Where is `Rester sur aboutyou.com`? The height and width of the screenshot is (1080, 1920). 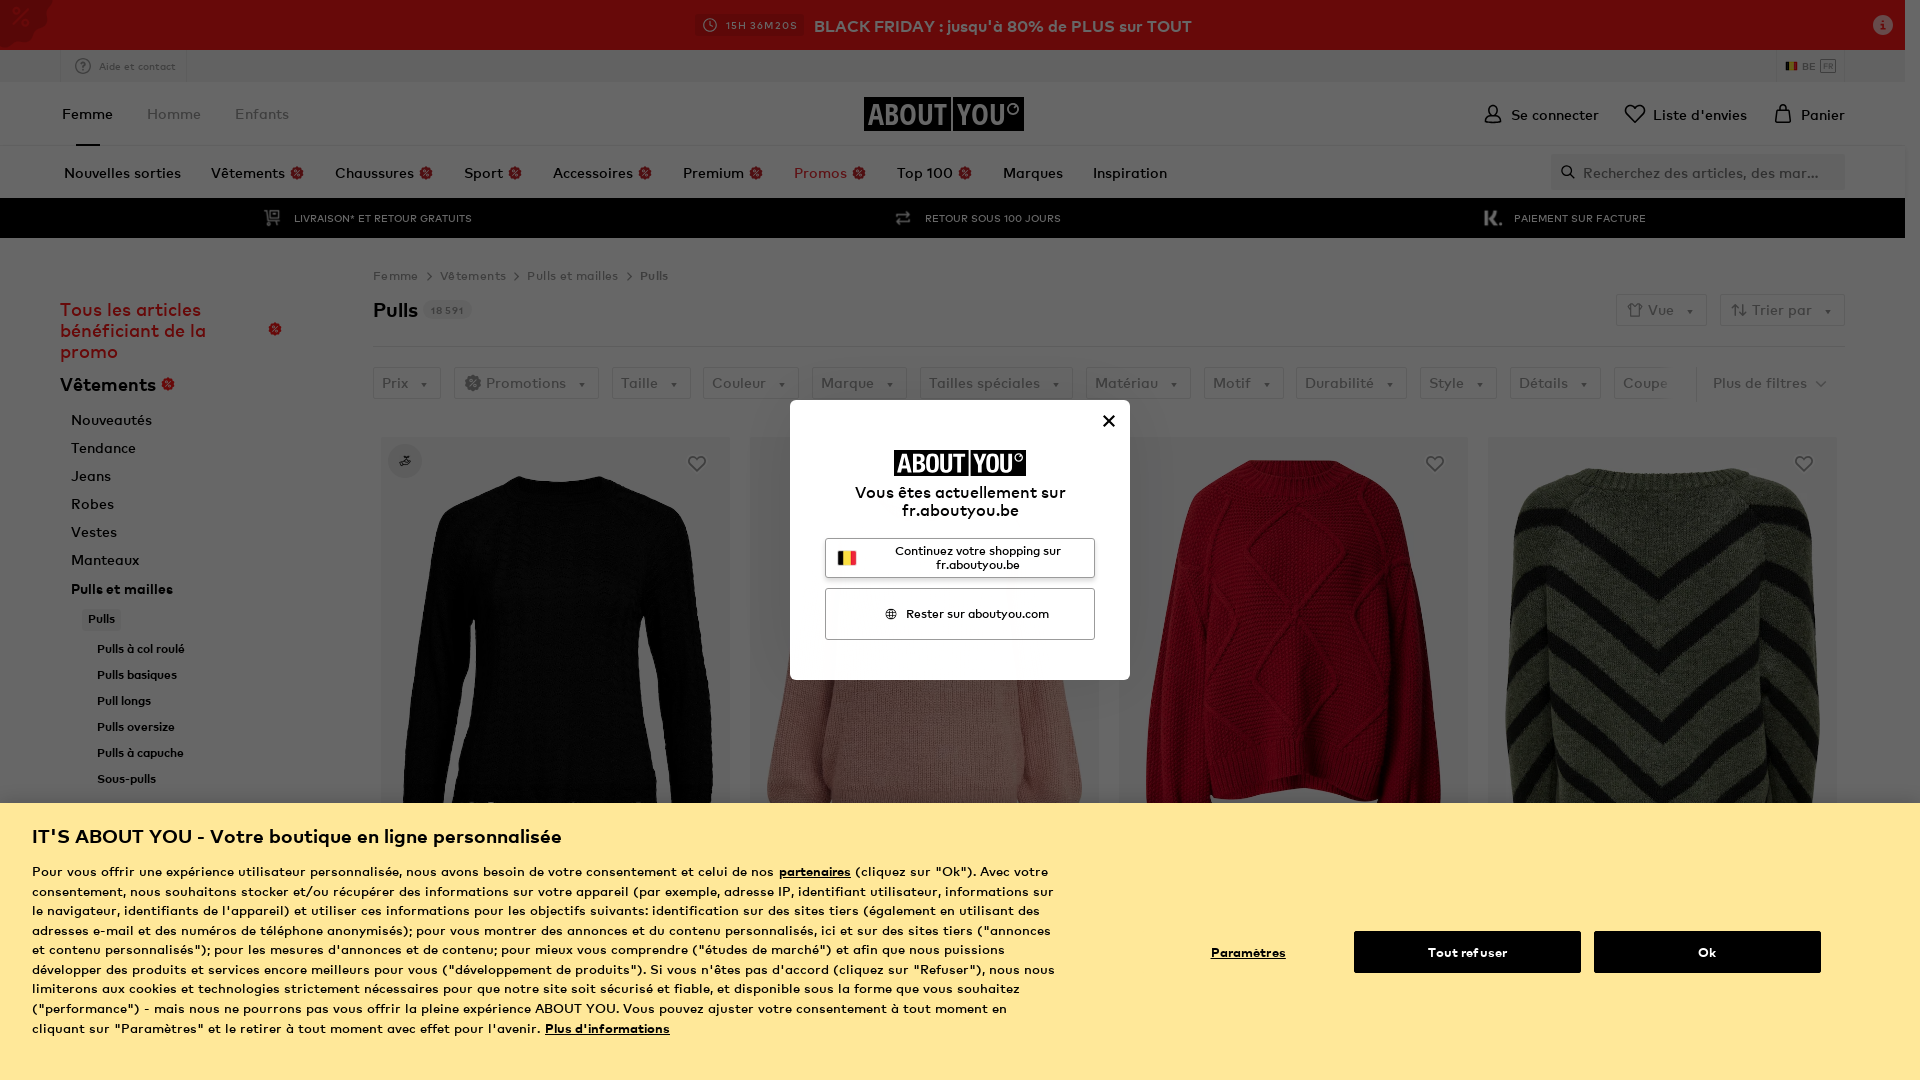
Rester sur aboutyou.com is located at coordinates (960, 614).